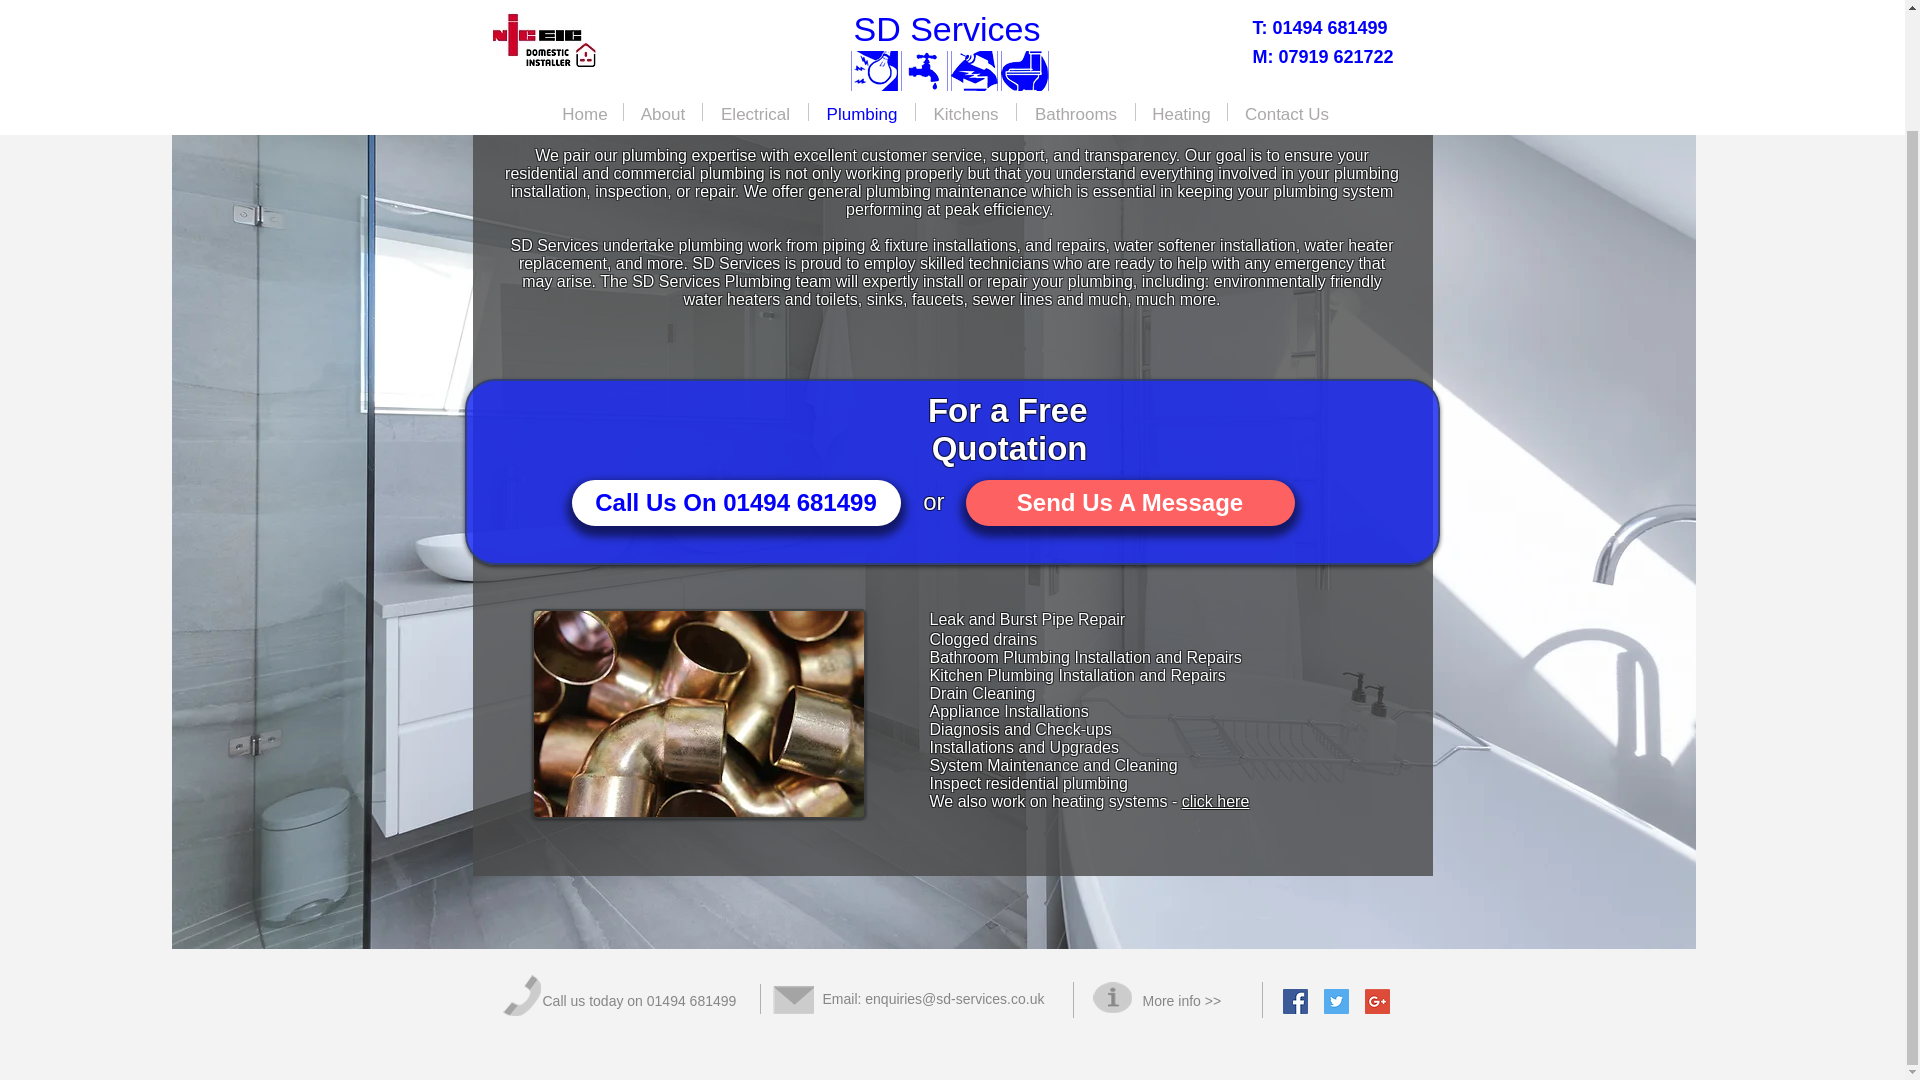 The height and width of the screenshot is (1080, 1920). What do you see at coordinates (736, 502) in the screenshot?
I see `Call Us On 01494 681499` at bounding box center [736, 502].